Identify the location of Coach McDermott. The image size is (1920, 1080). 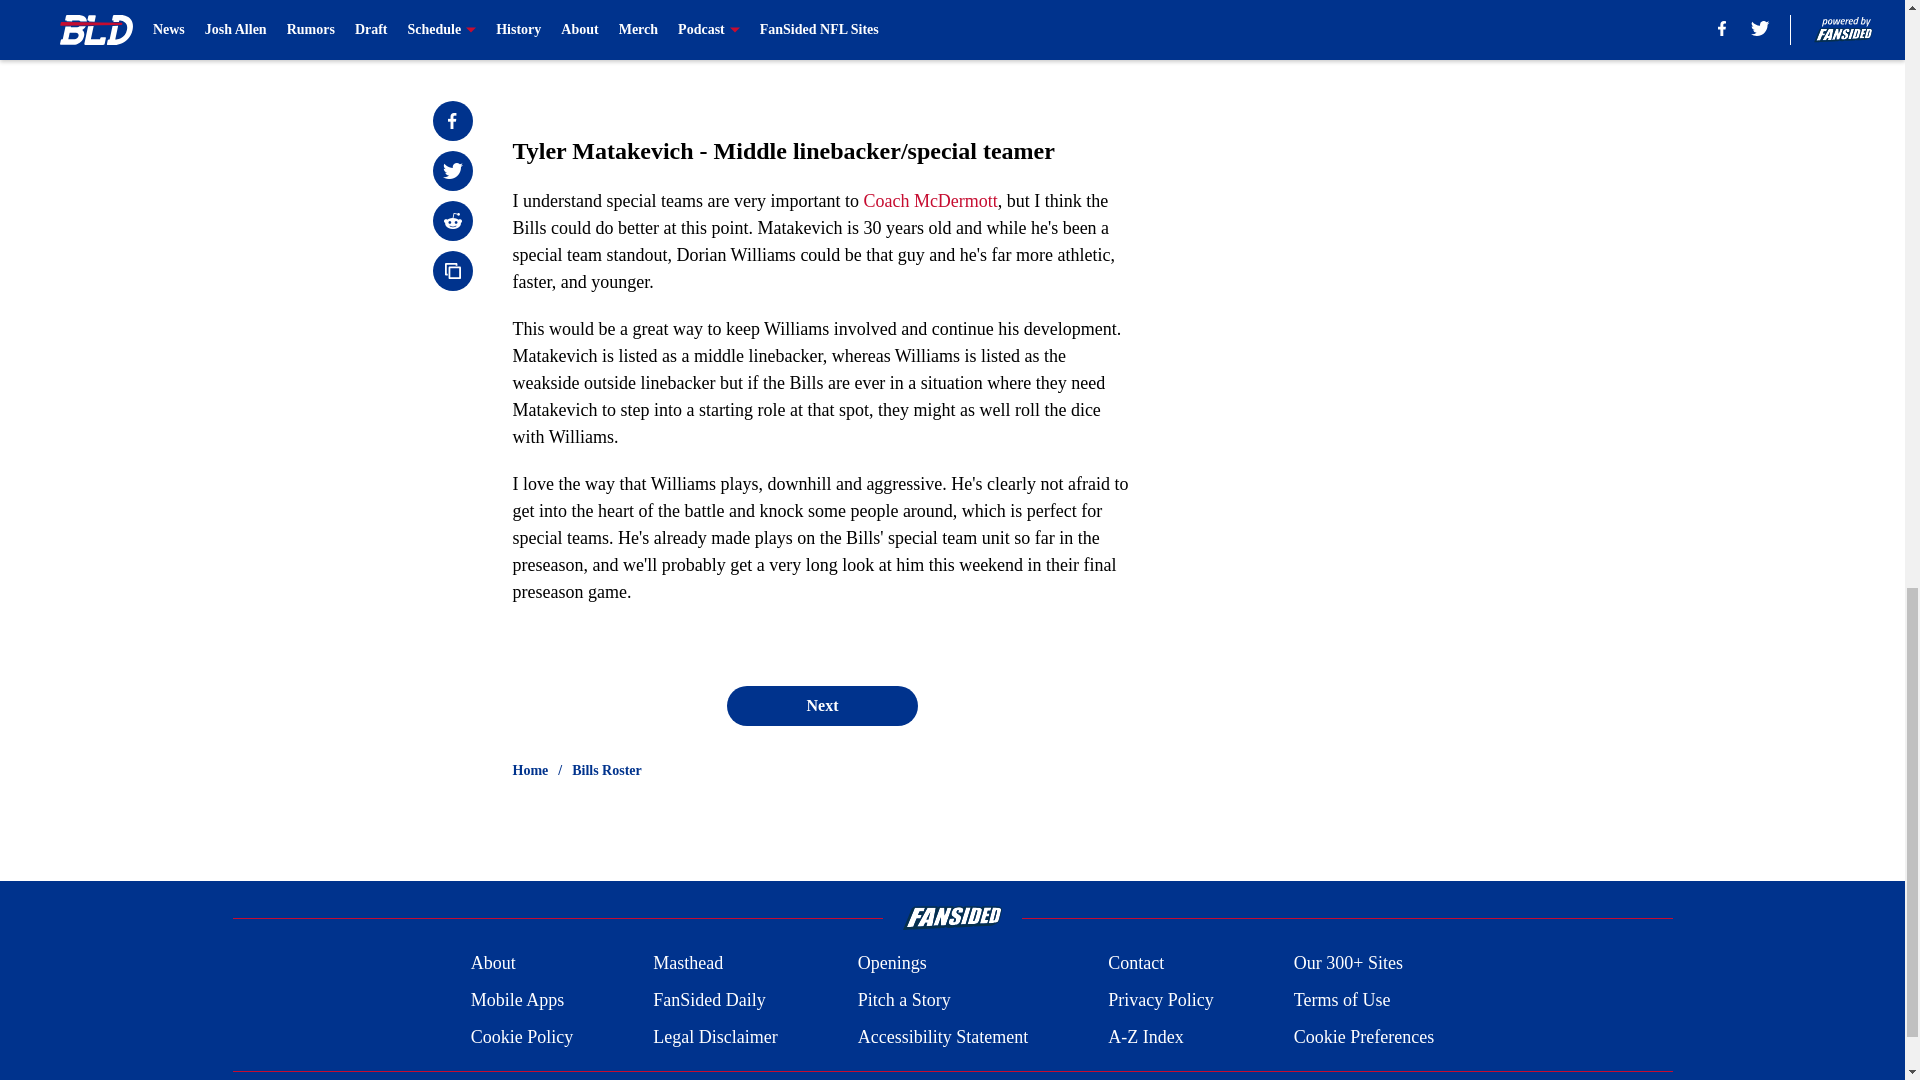
(929, 200).